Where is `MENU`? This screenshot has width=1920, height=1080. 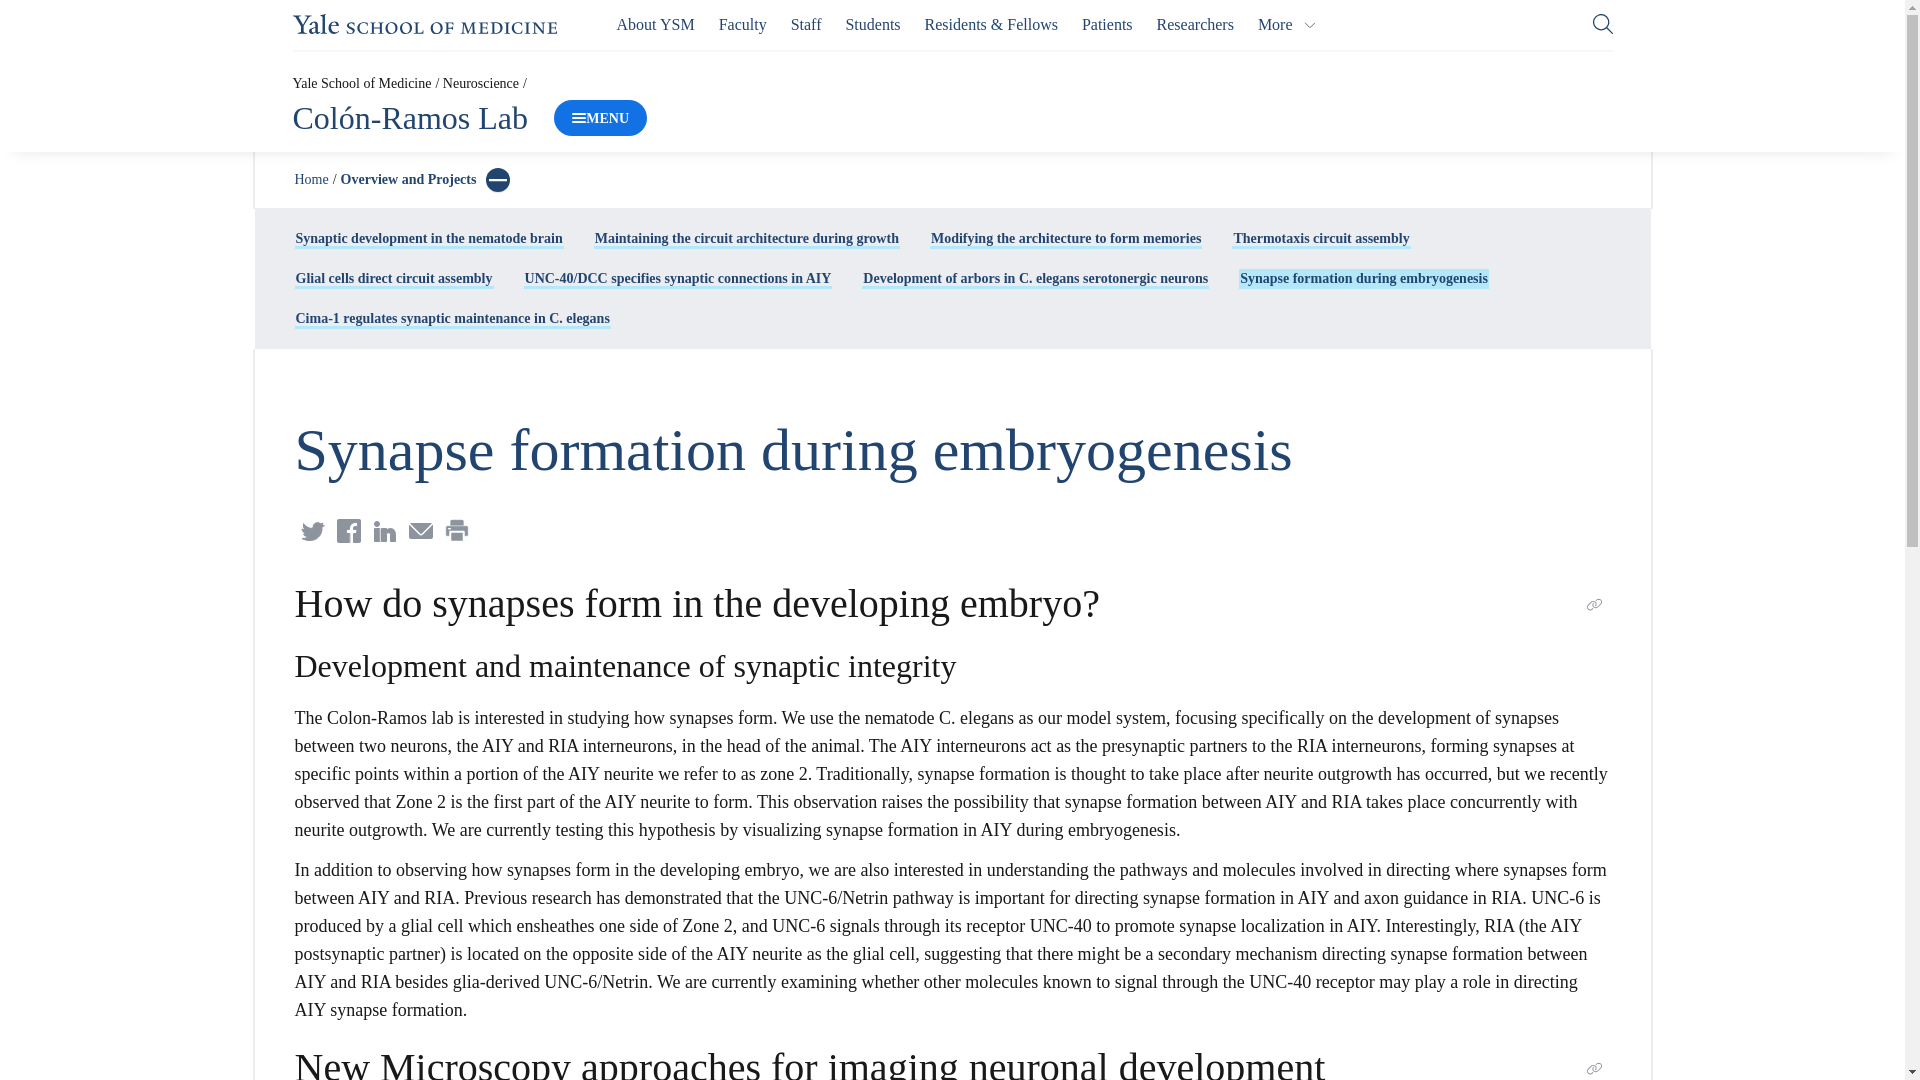 MENU is located at coordinates (600, 118).